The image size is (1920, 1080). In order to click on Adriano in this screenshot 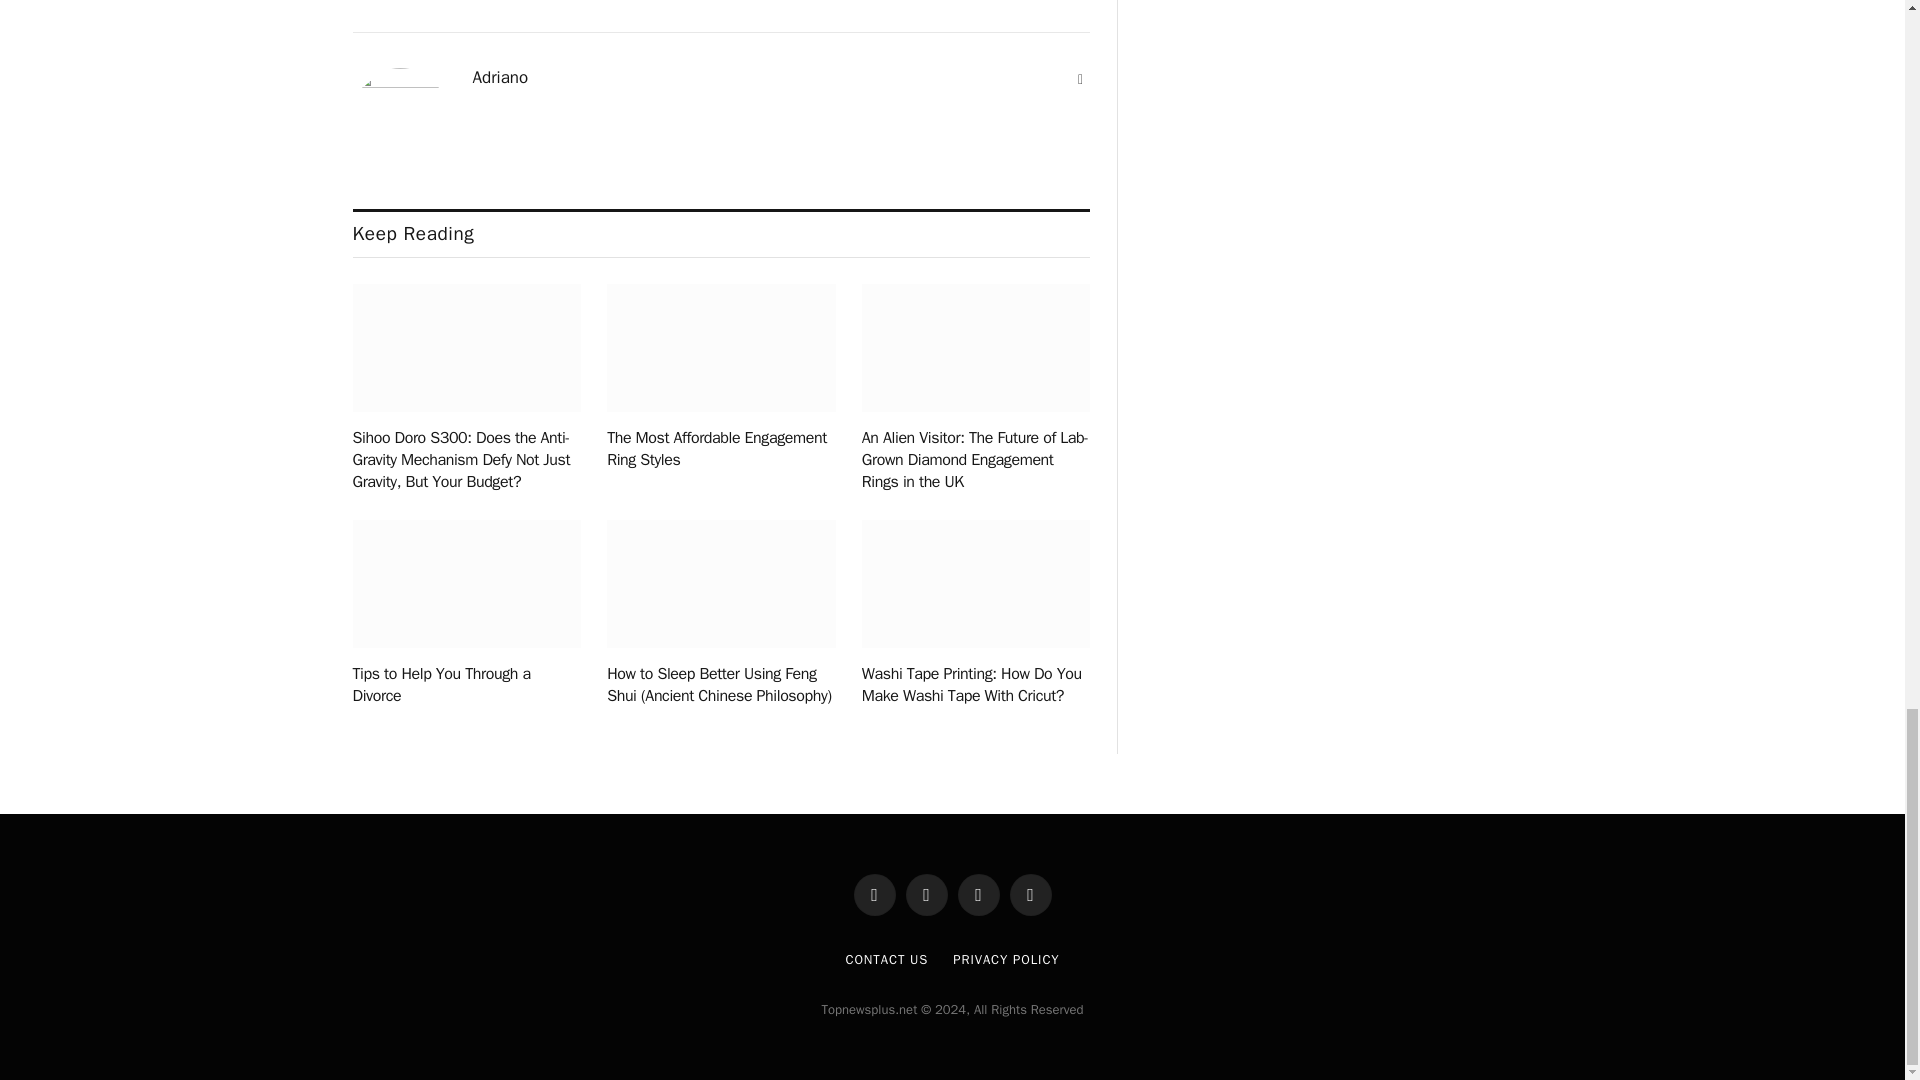, I will do `click(500, 78)`.